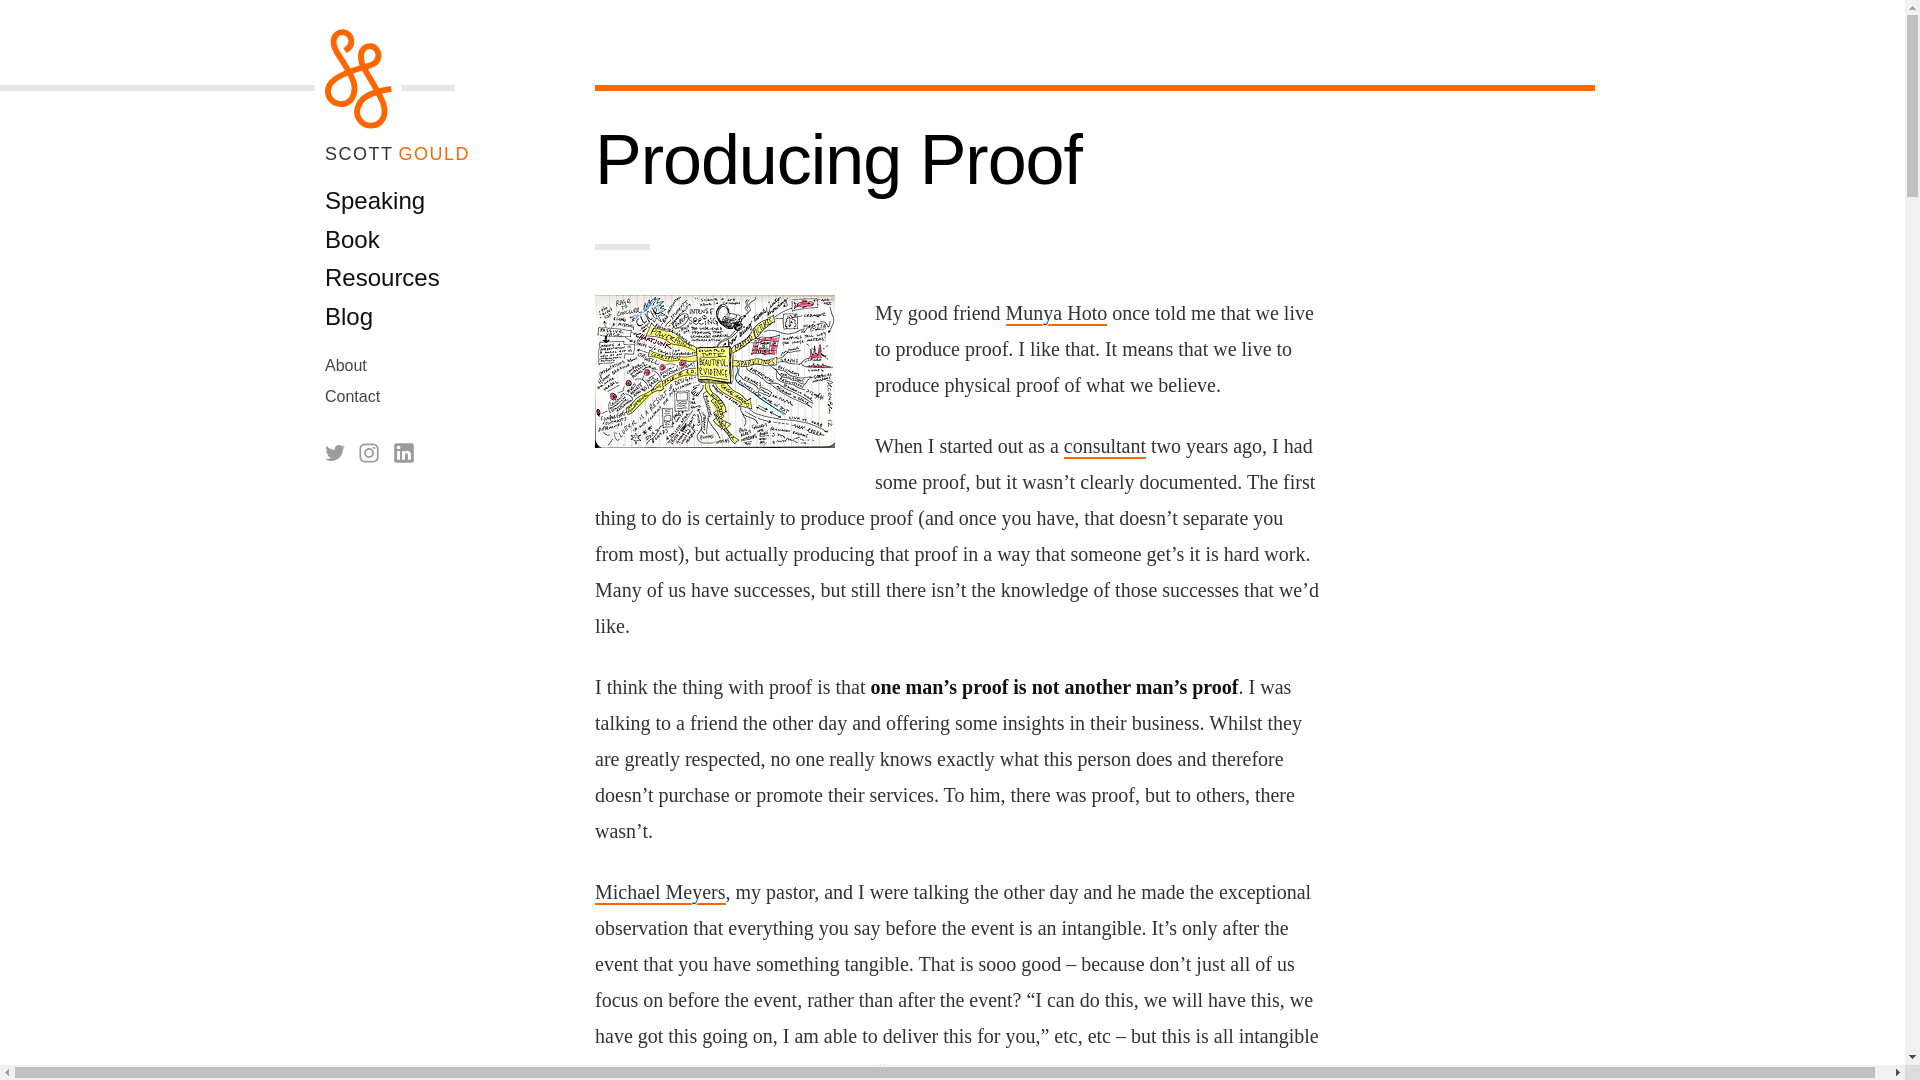 The height and width of the screenshot is (1080, 1920). I want to click on Blog, so click(348, 316).